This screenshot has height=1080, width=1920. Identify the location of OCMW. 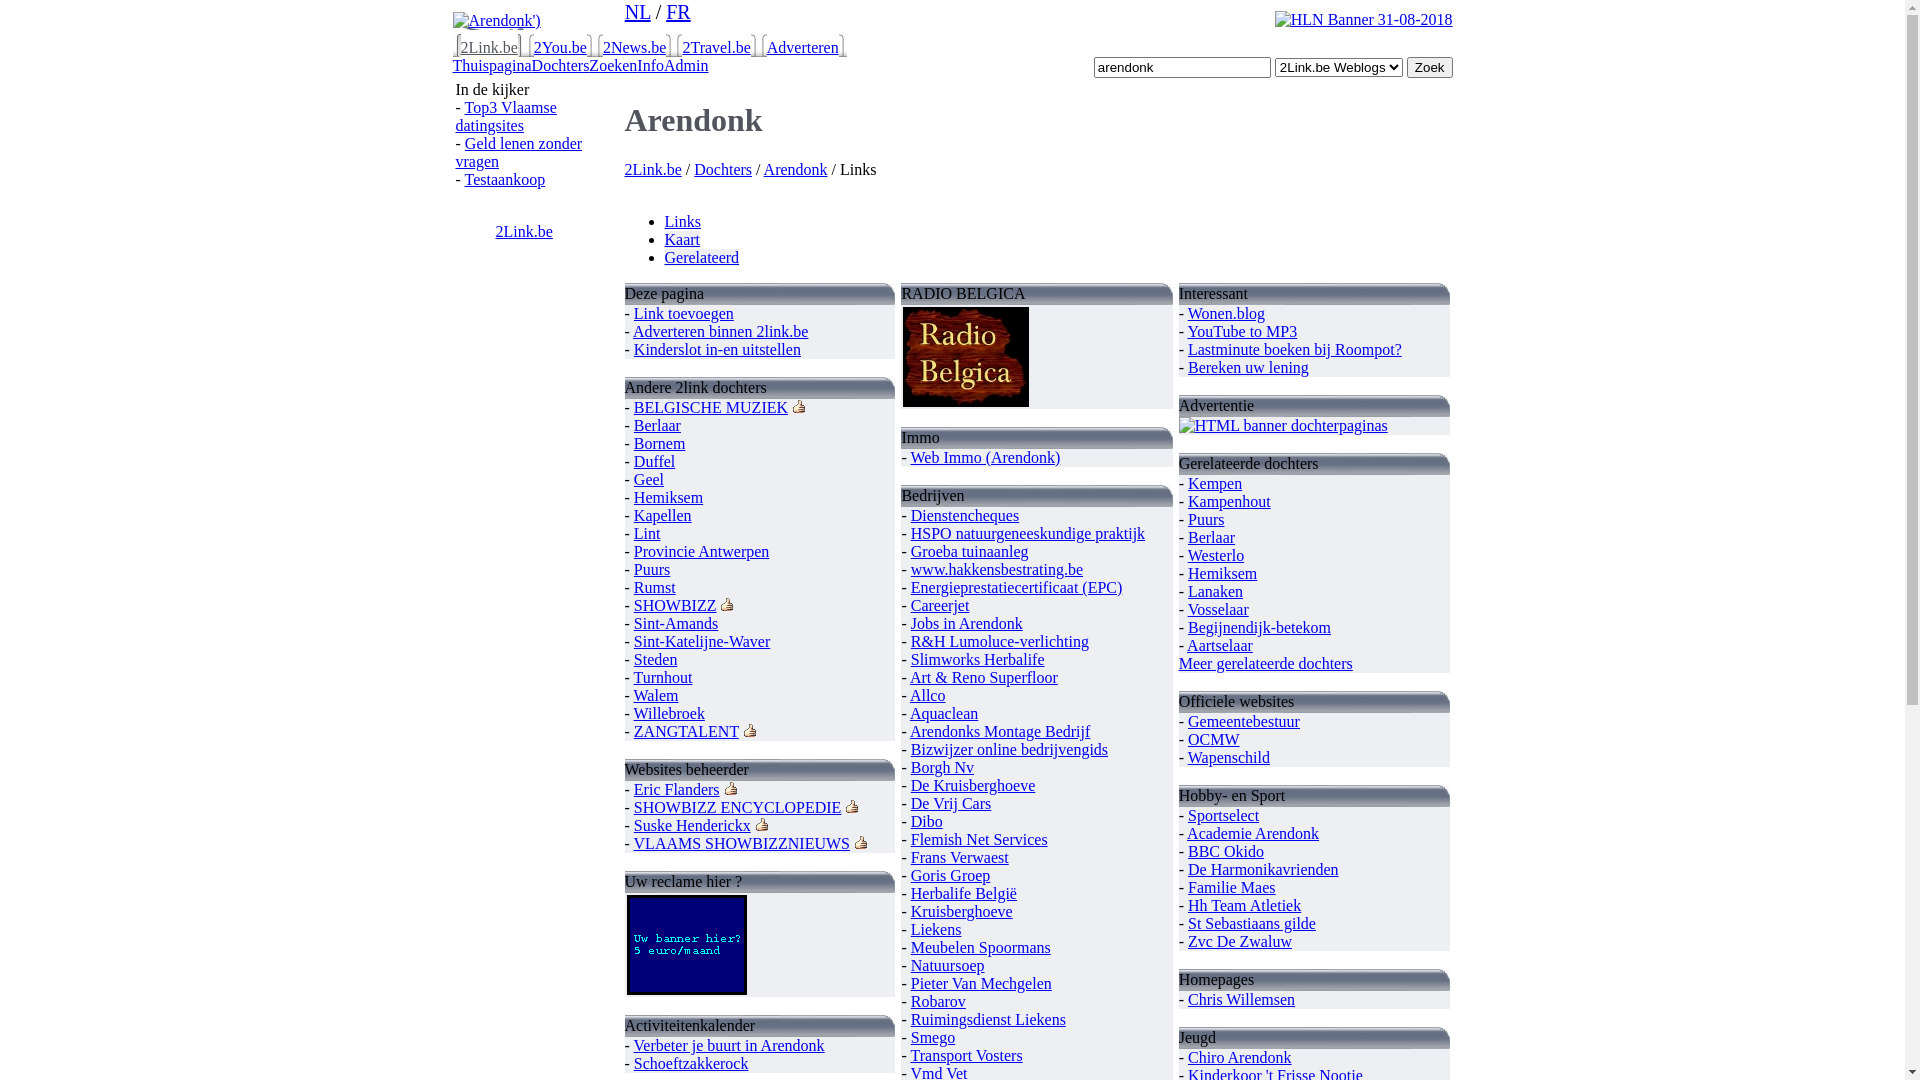
(1214, 739).